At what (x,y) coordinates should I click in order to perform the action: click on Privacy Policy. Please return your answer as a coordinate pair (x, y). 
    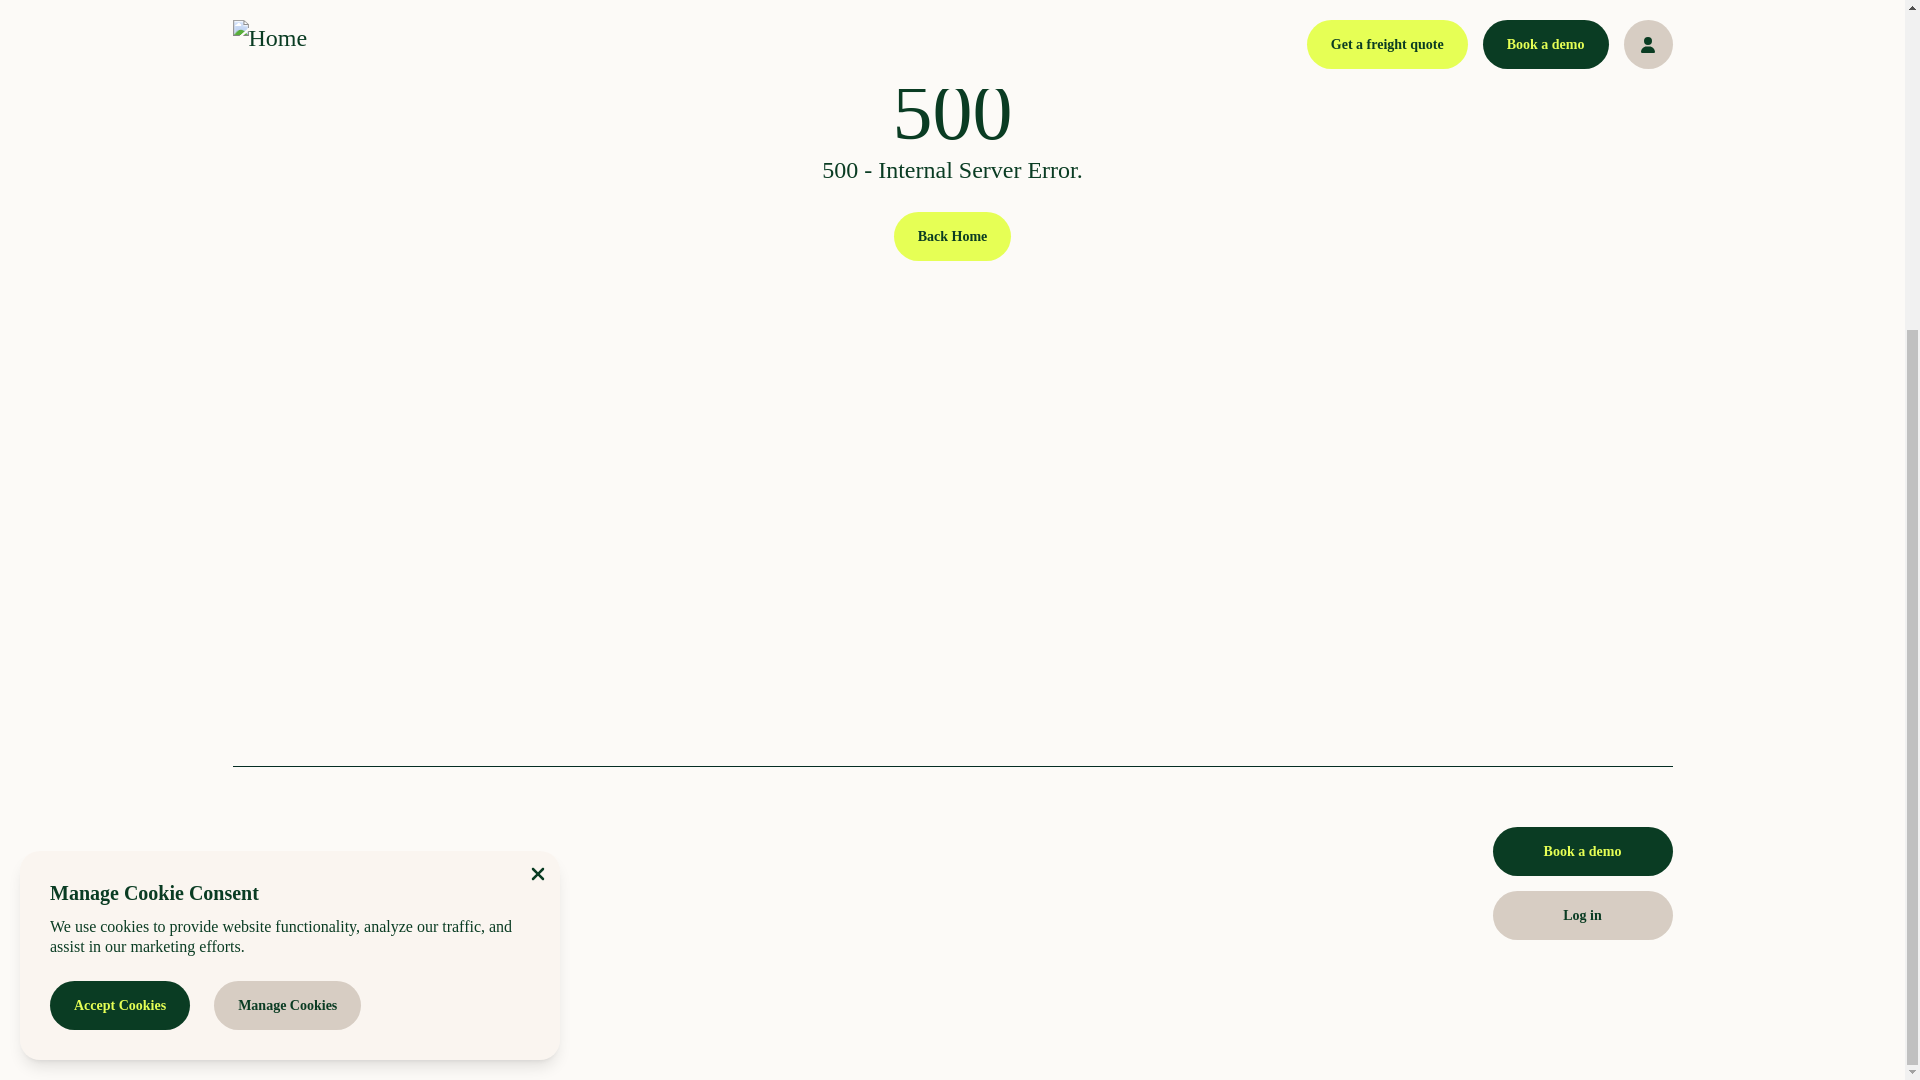
    Looking at the image, I should click on (373, 1010).